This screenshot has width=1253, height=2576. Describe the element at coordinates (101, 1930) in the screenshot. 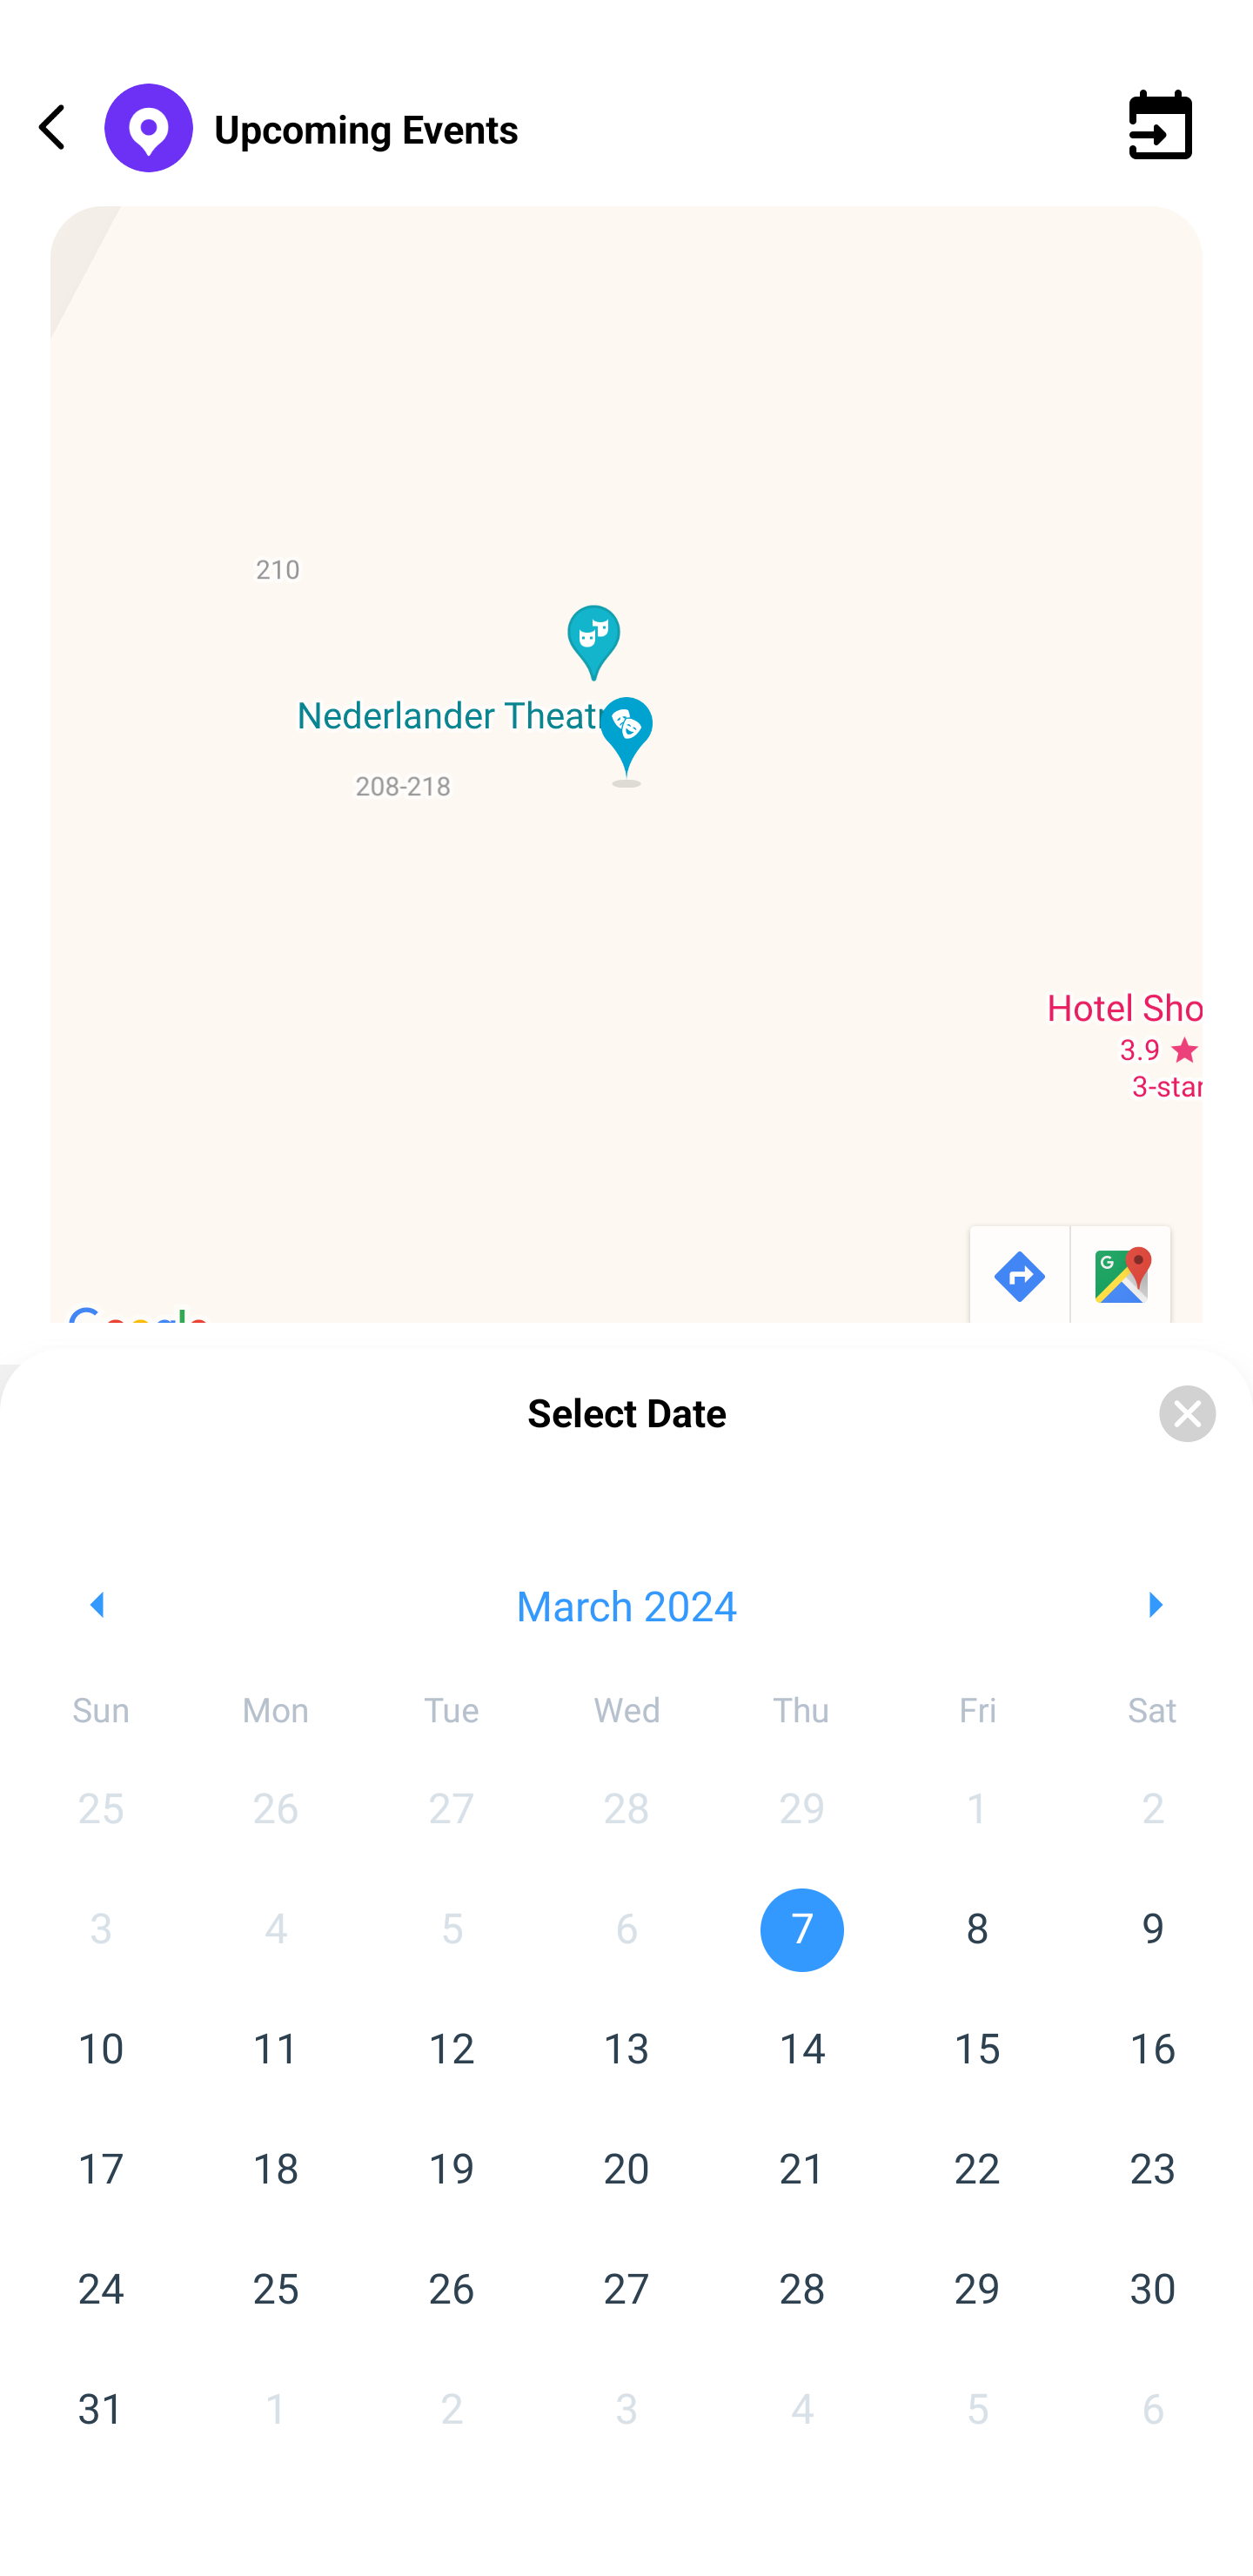

I see ` Sunday 3 March 2024  3` at that location.